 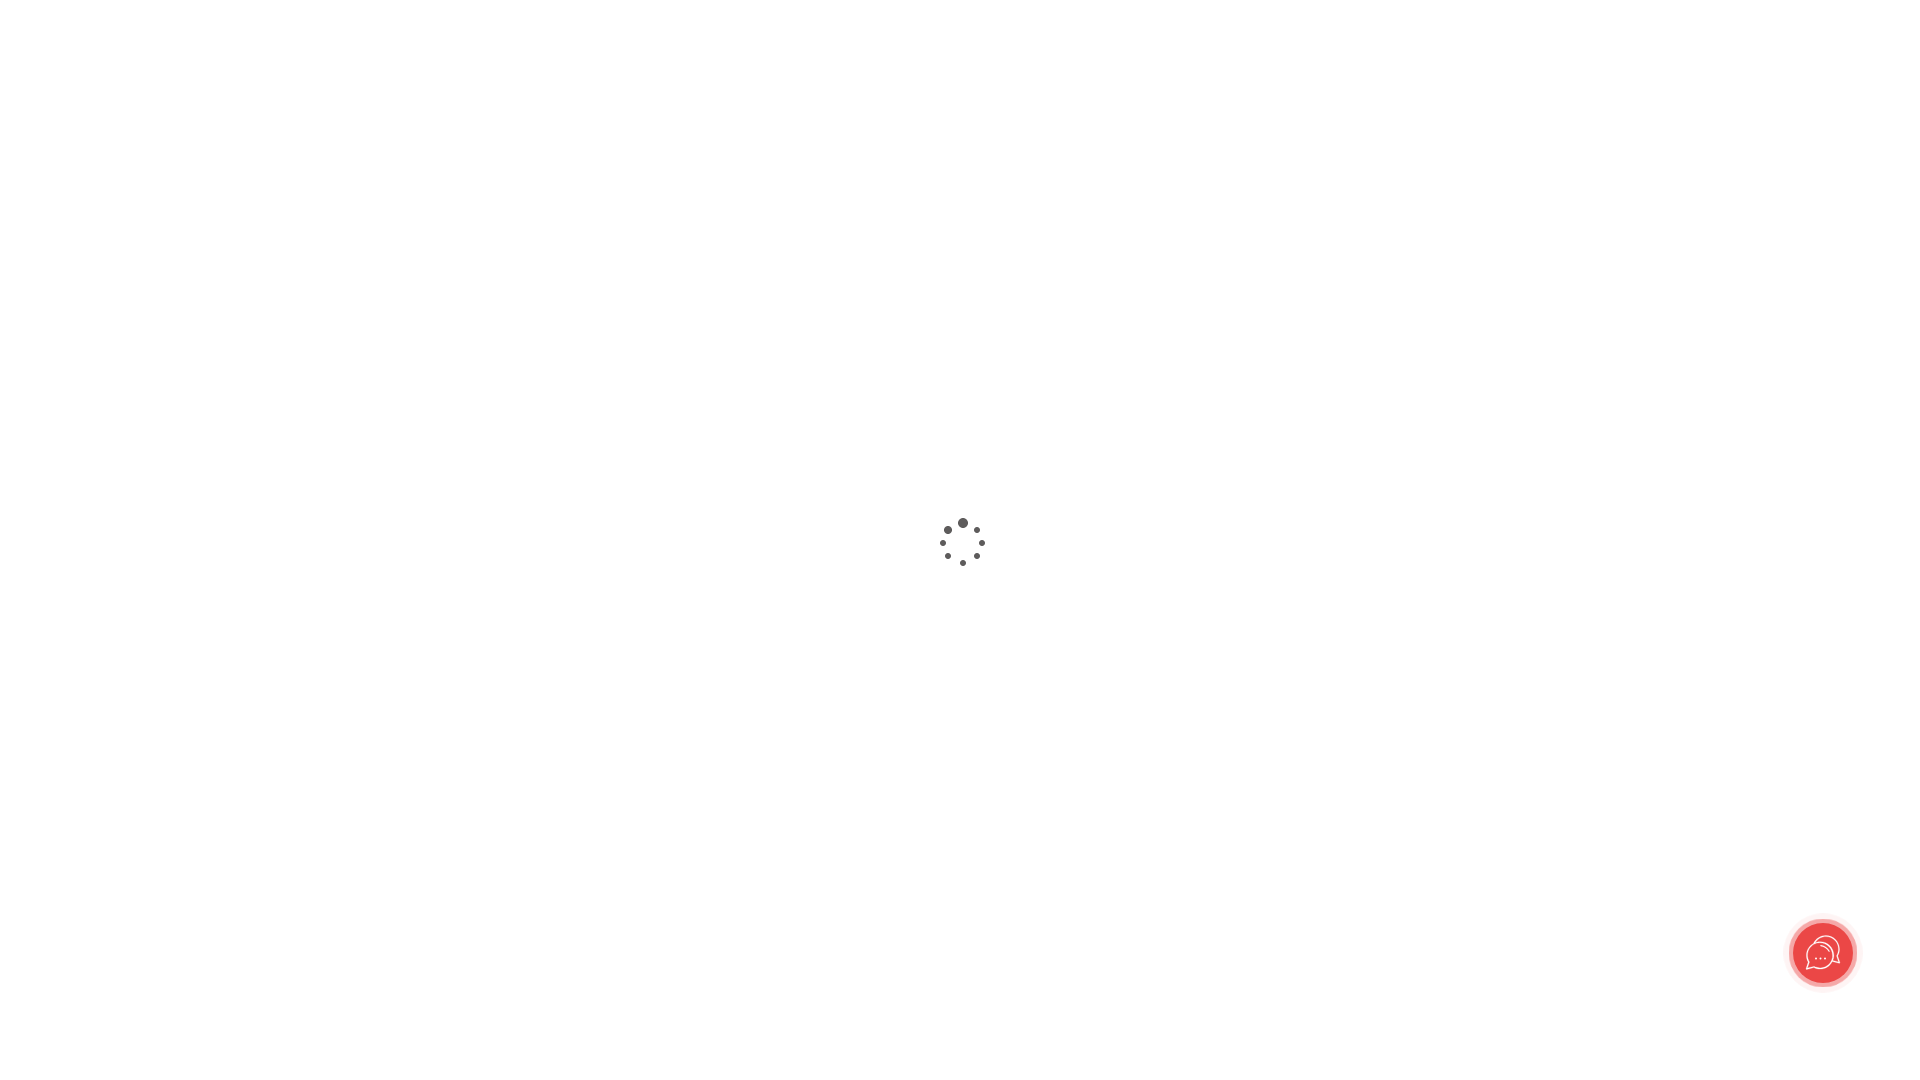 I want to click on TOYOTA, so click(x=120, y=936).